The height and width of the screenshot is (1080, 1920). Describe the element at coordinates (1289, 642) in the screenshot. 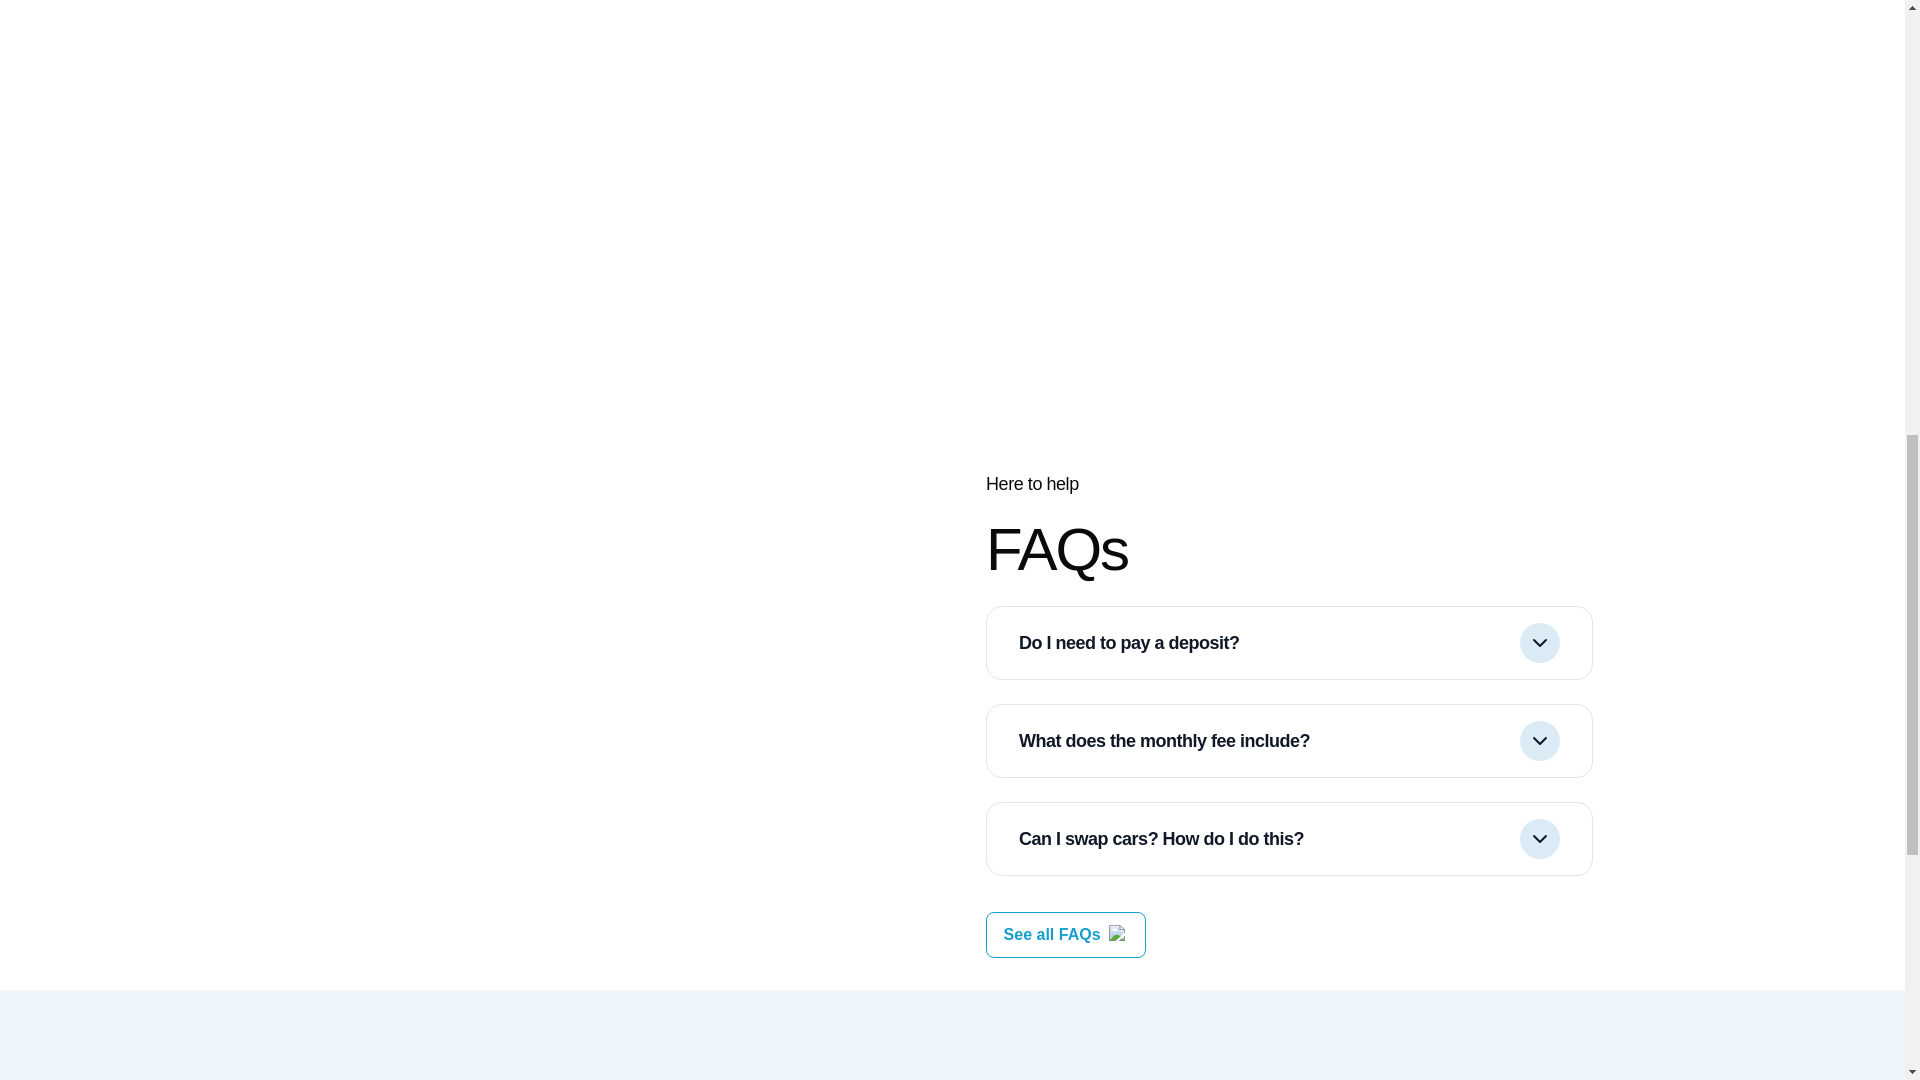

I see `Do I need to pay a deposit?` at that location.